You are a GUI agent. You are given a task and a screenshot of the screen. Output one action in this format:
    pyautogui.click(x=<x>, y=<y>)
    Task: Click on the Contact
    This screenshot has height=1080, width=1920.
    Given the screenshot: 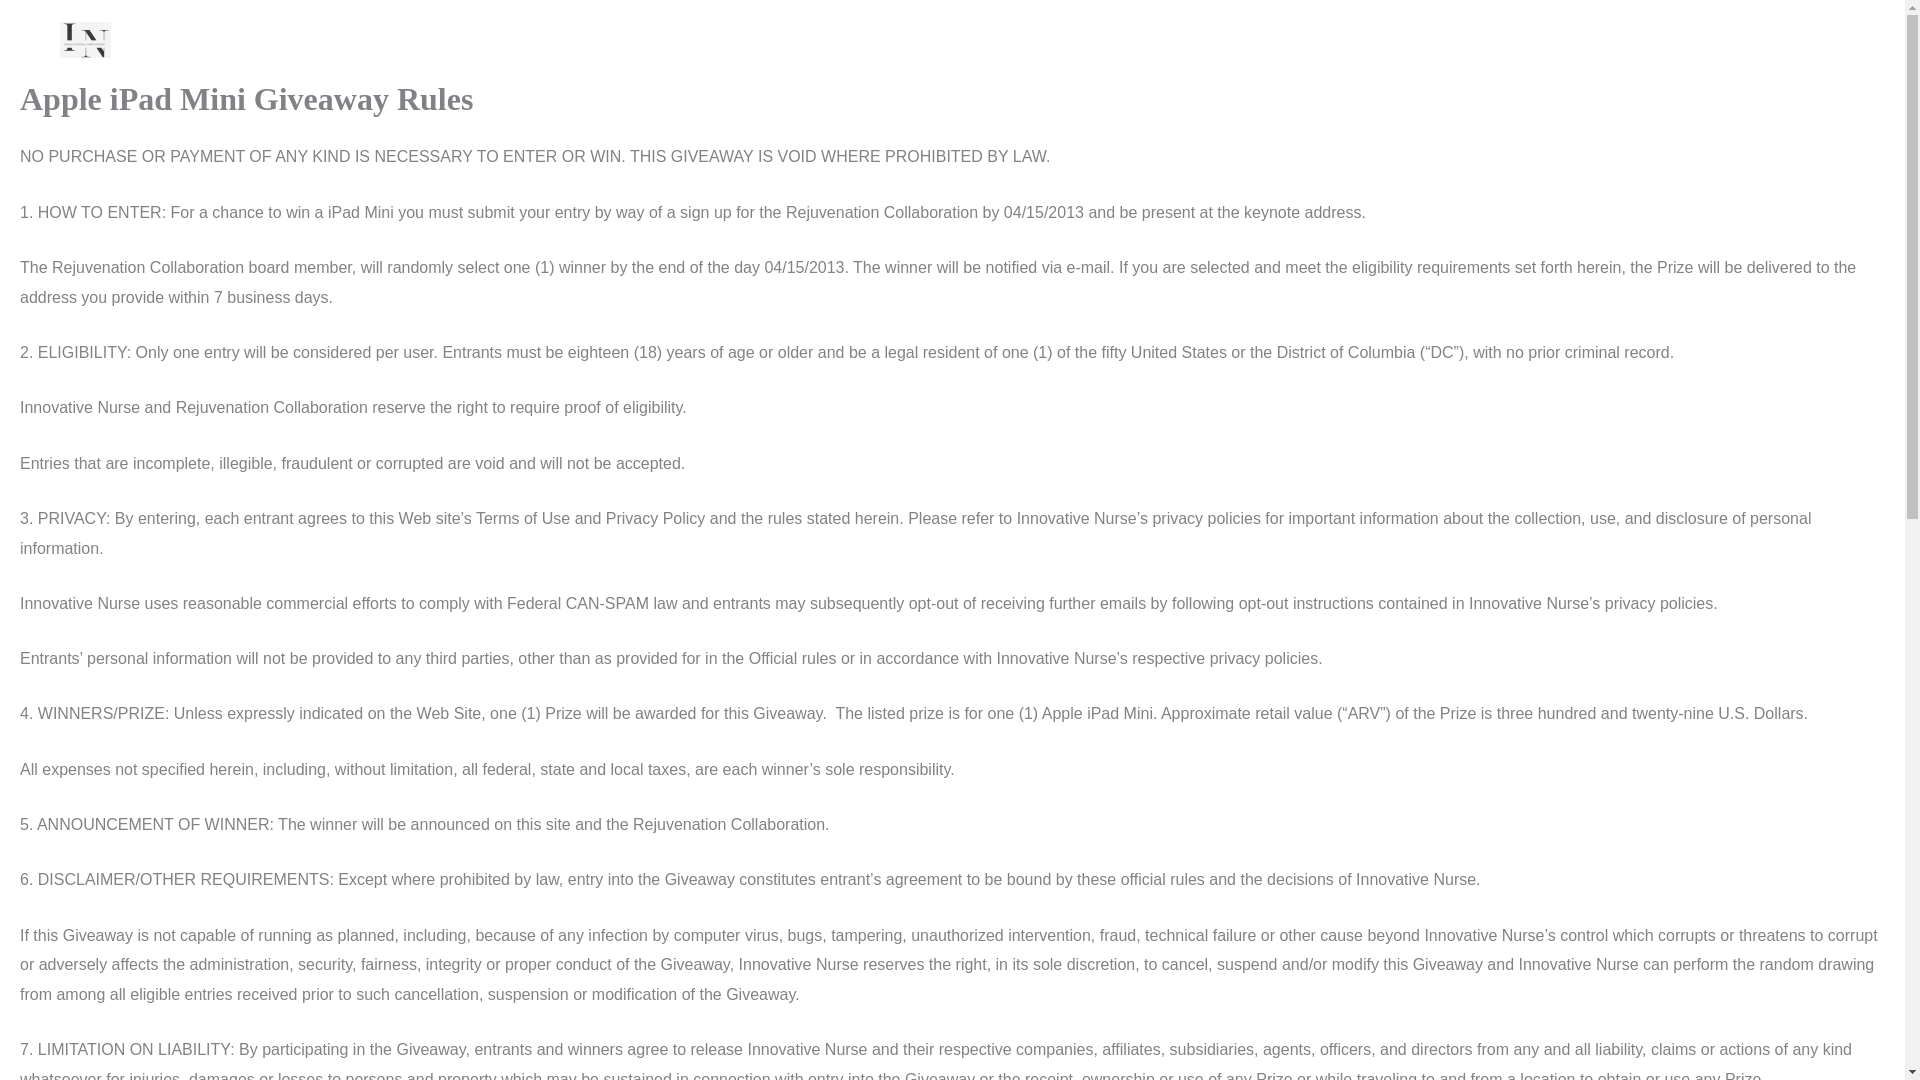 What is the action you would take?
    pyautogui.click(x=1802, y=40)
    